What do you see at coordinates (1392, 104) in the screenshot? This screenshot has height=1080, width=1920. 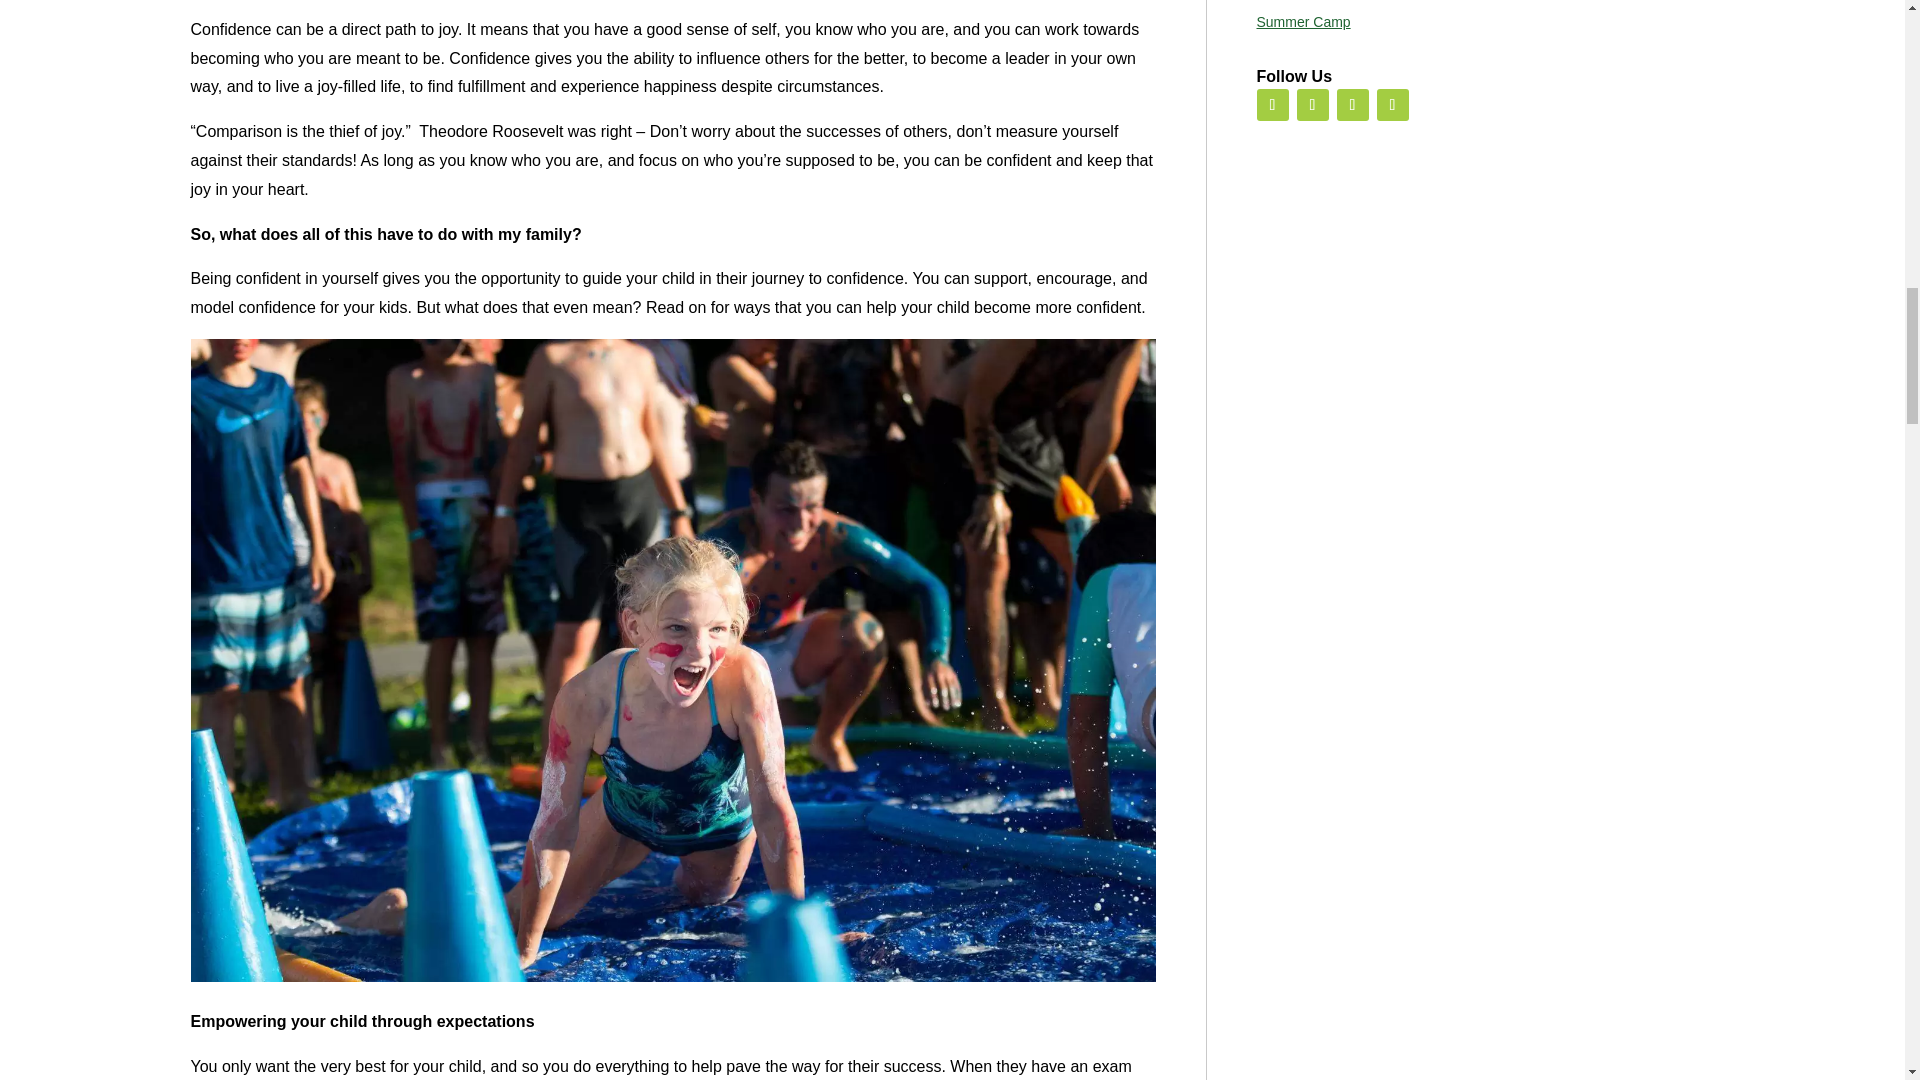 I see `Follow on Youtube` at bounding box center [1392, 104].